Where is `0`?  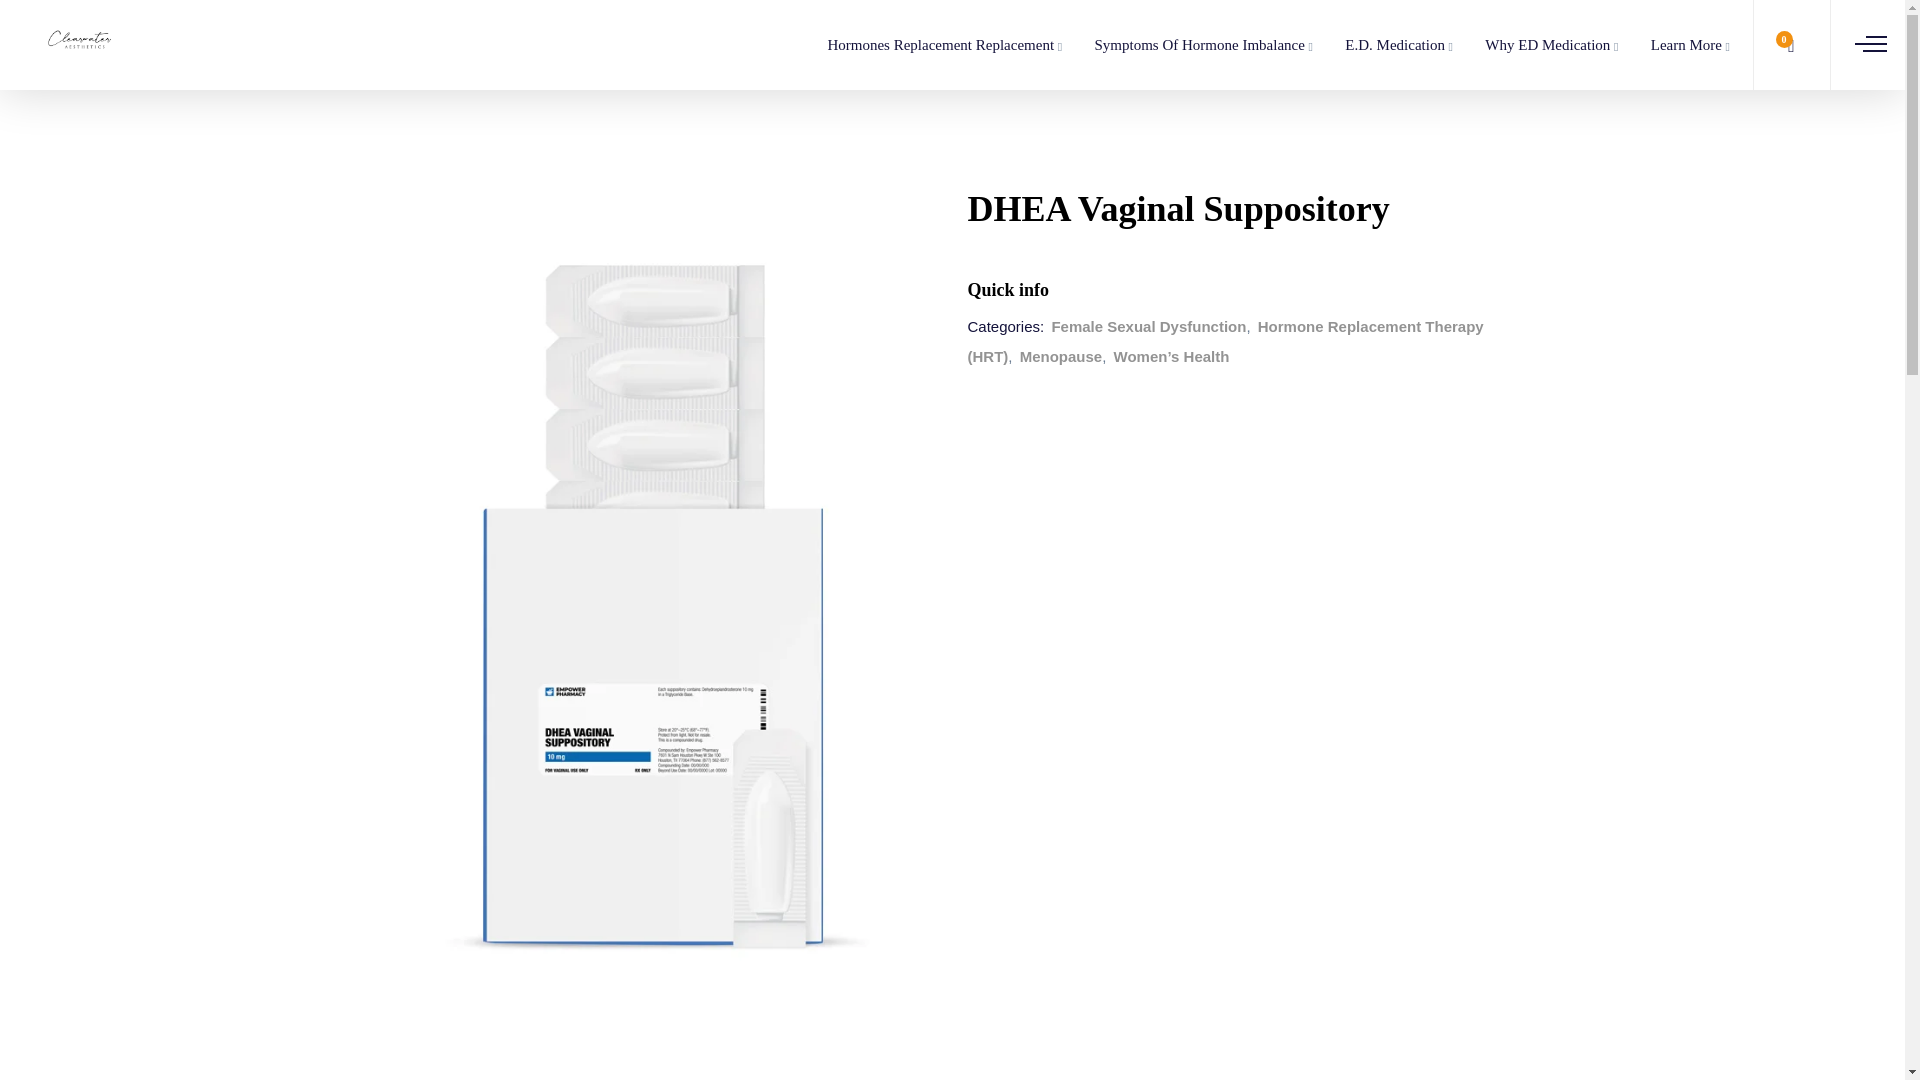 0 is located at coordinates (1794, 44).